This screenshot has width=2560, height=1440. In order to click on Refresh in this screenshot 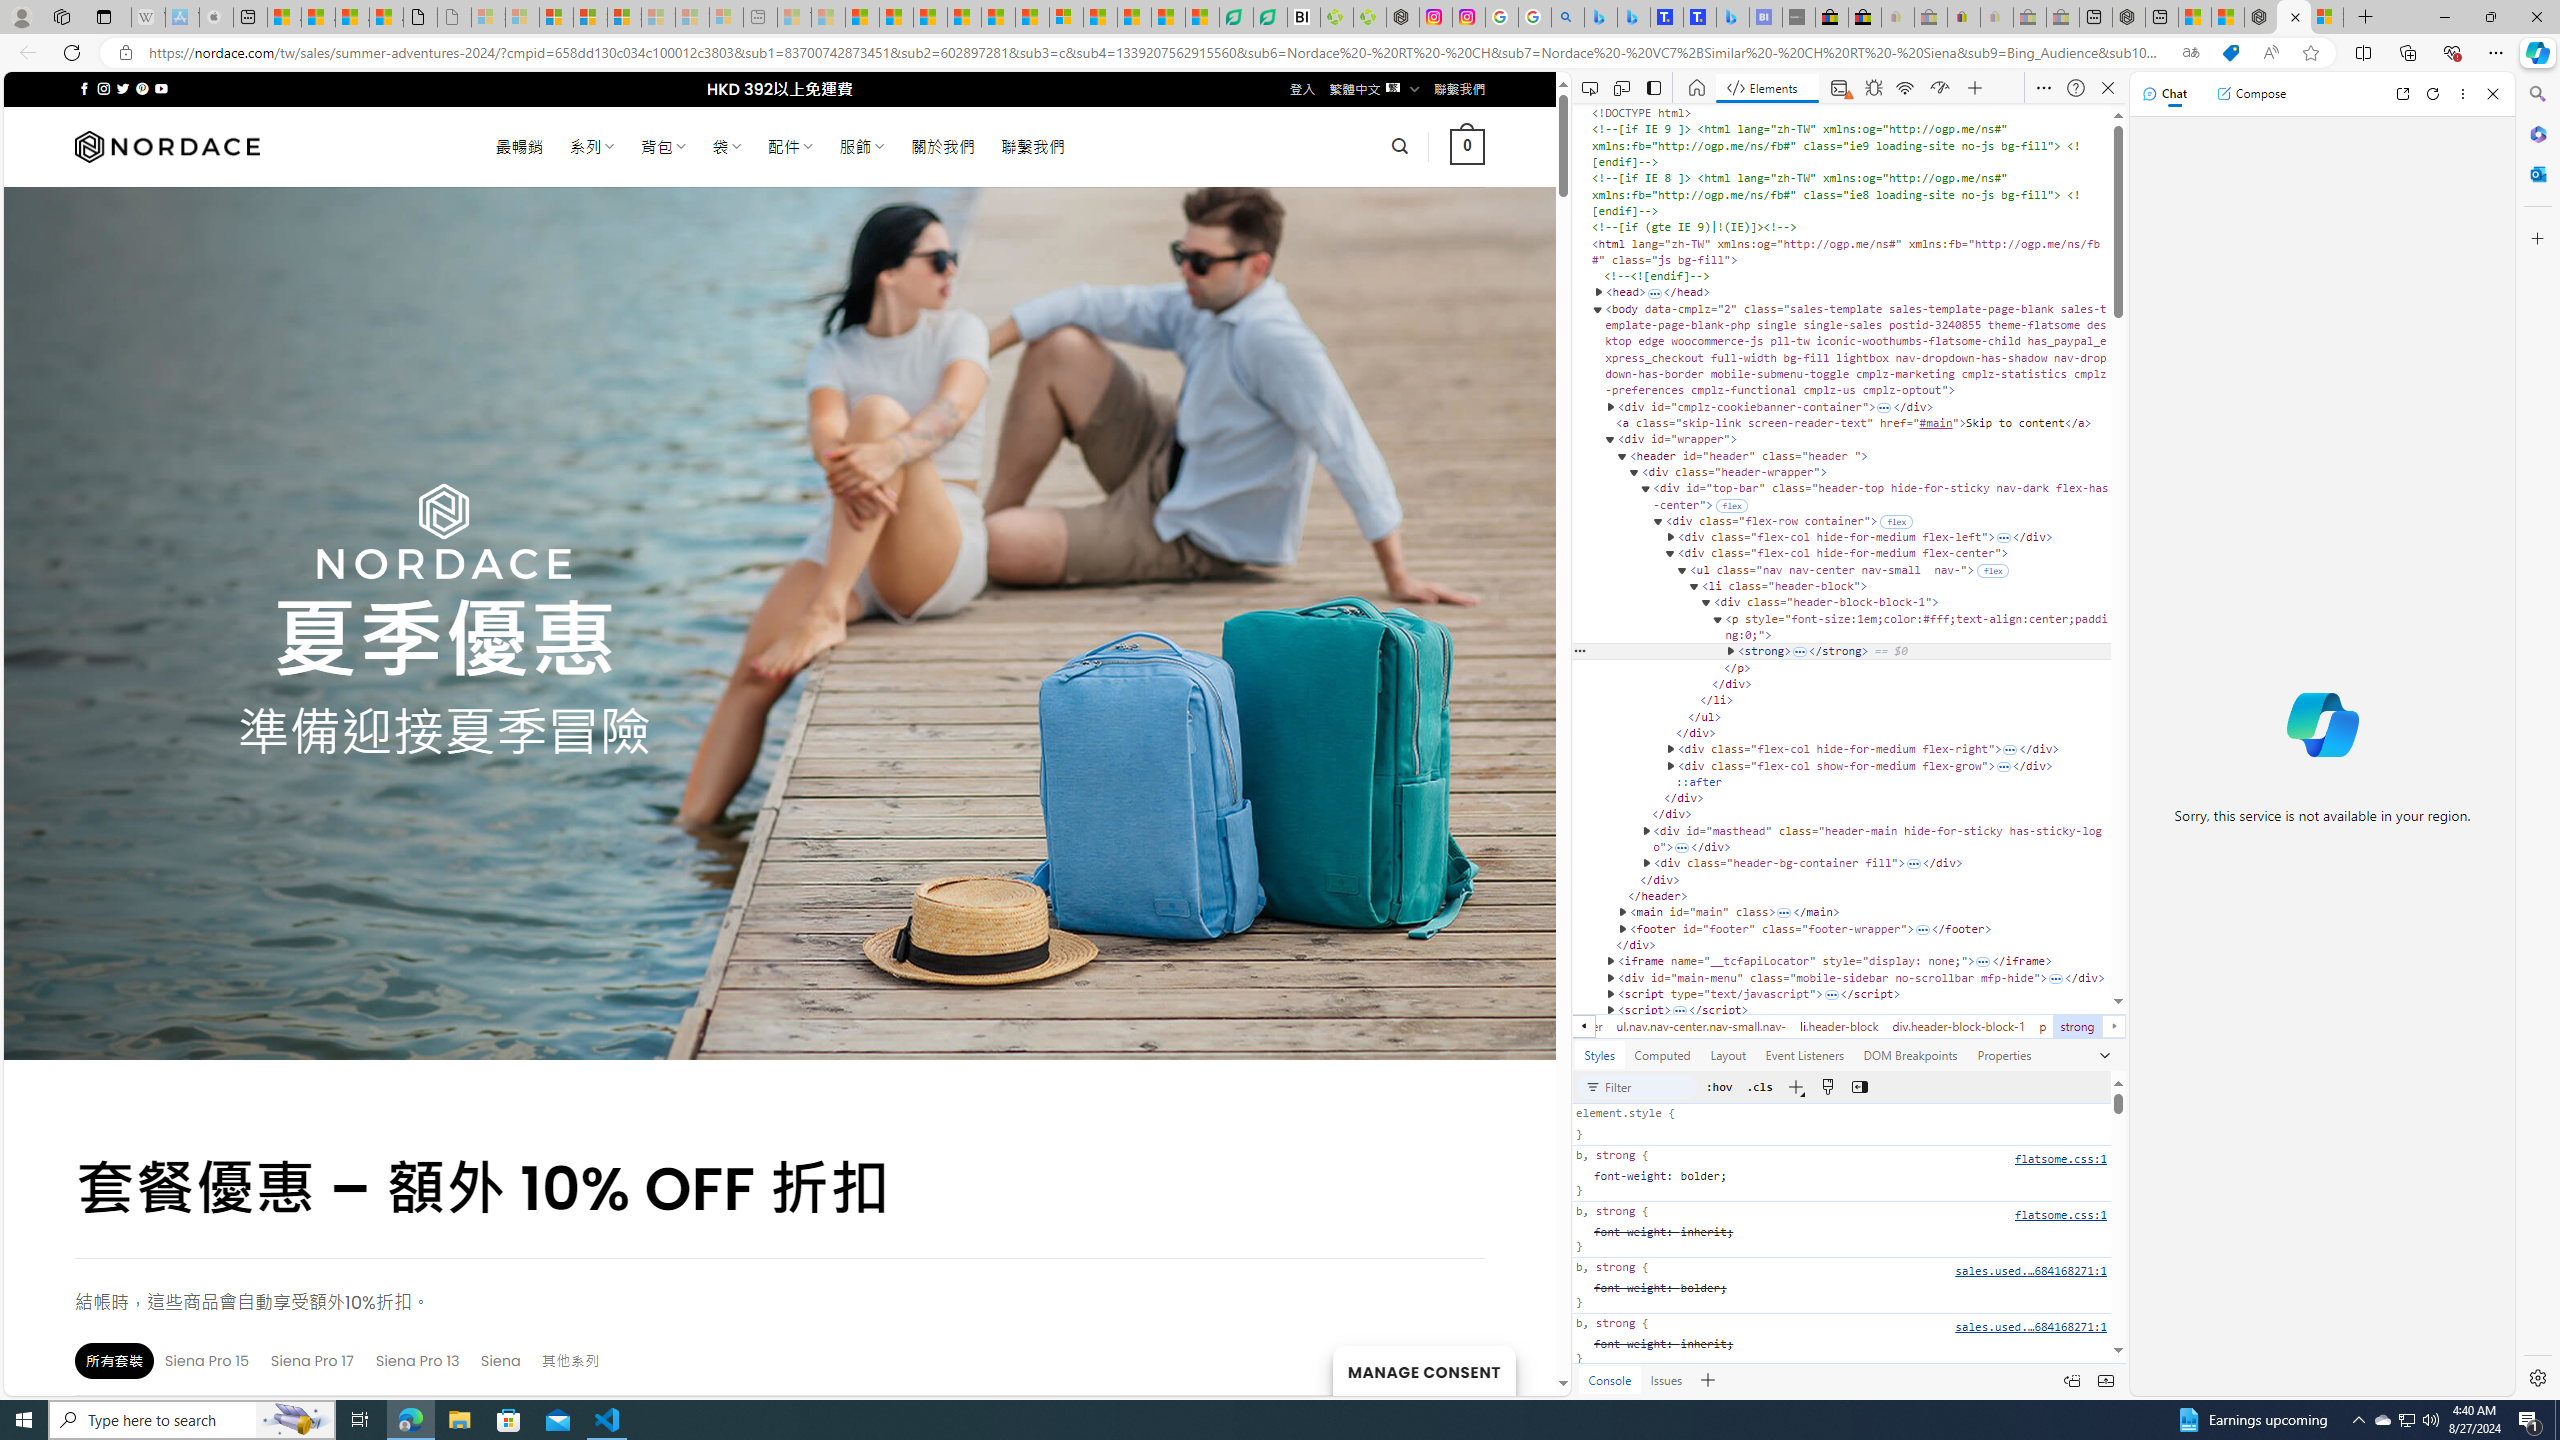, I will do `click(2433, 94)`.